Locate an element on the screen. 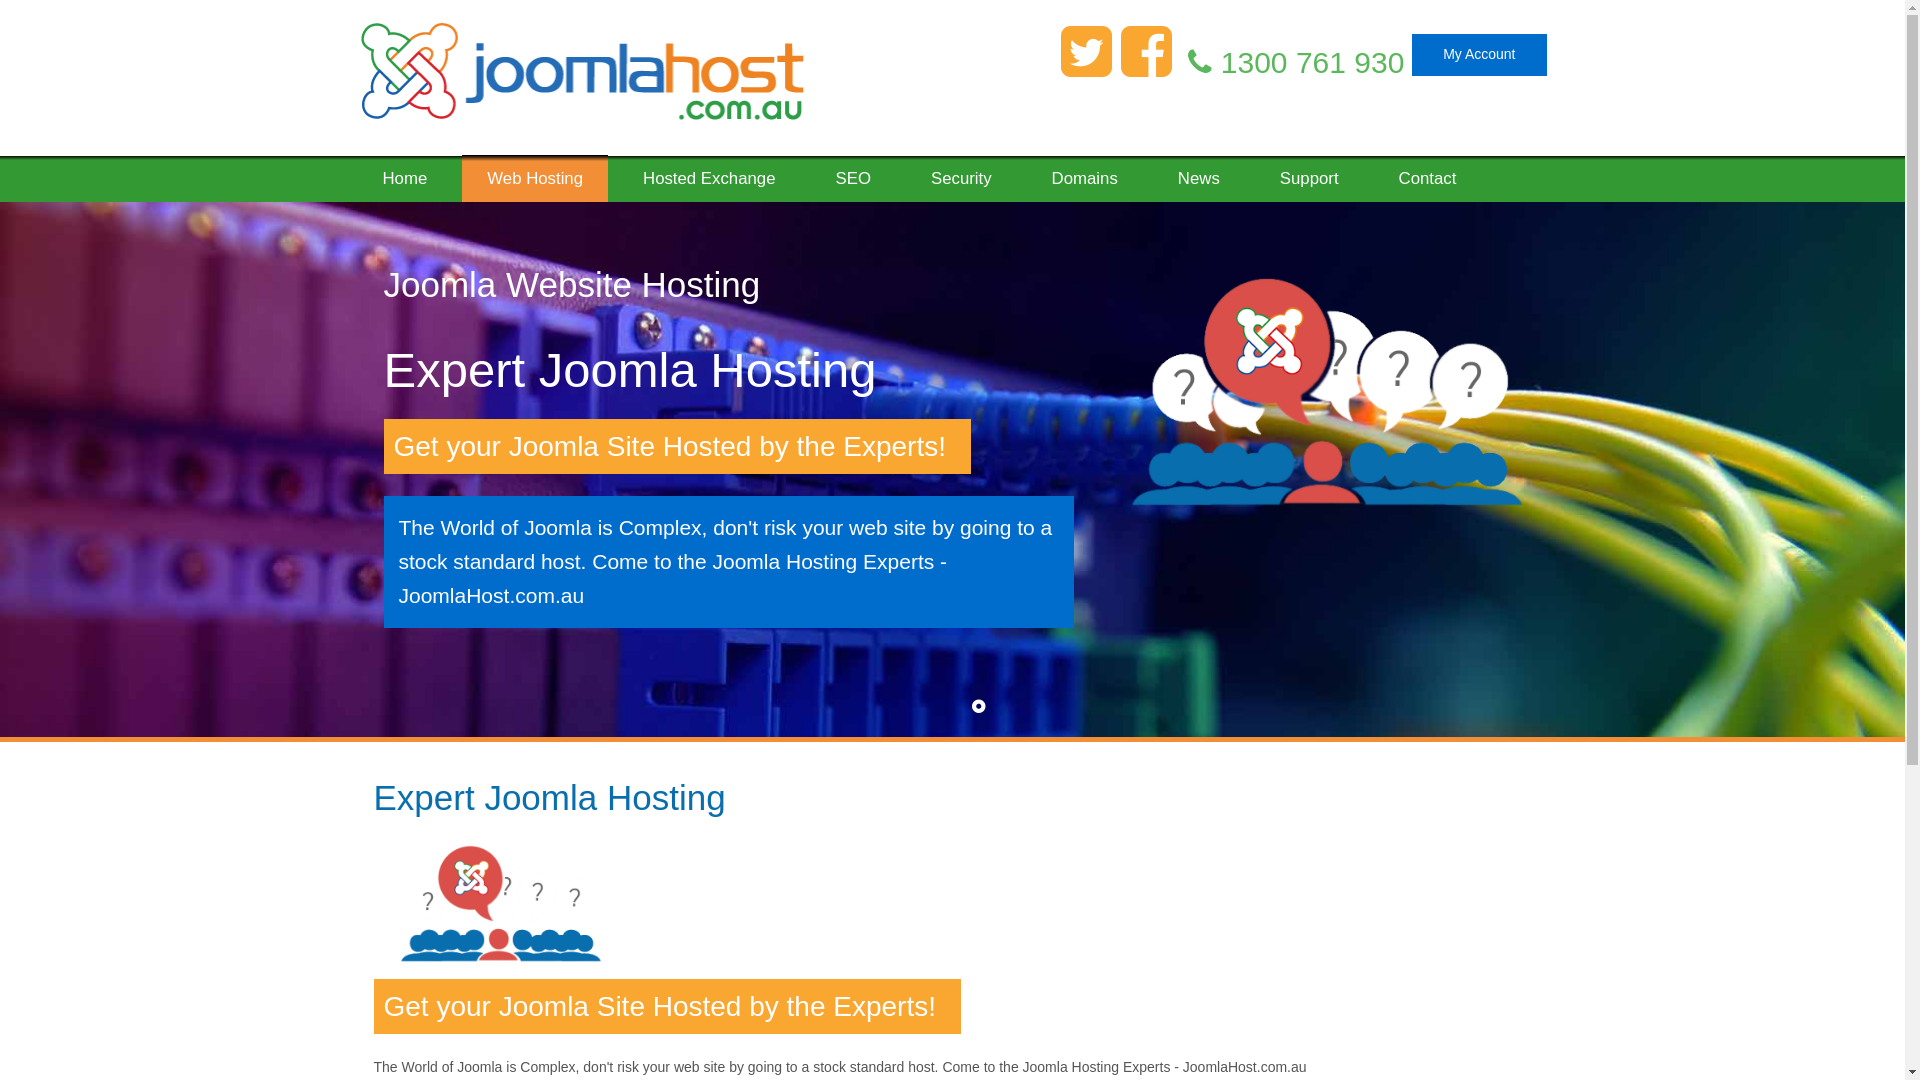 Image resolution: width=1920 pixels, height=1080 pixels. SEO is located at coordinates (854, 172).